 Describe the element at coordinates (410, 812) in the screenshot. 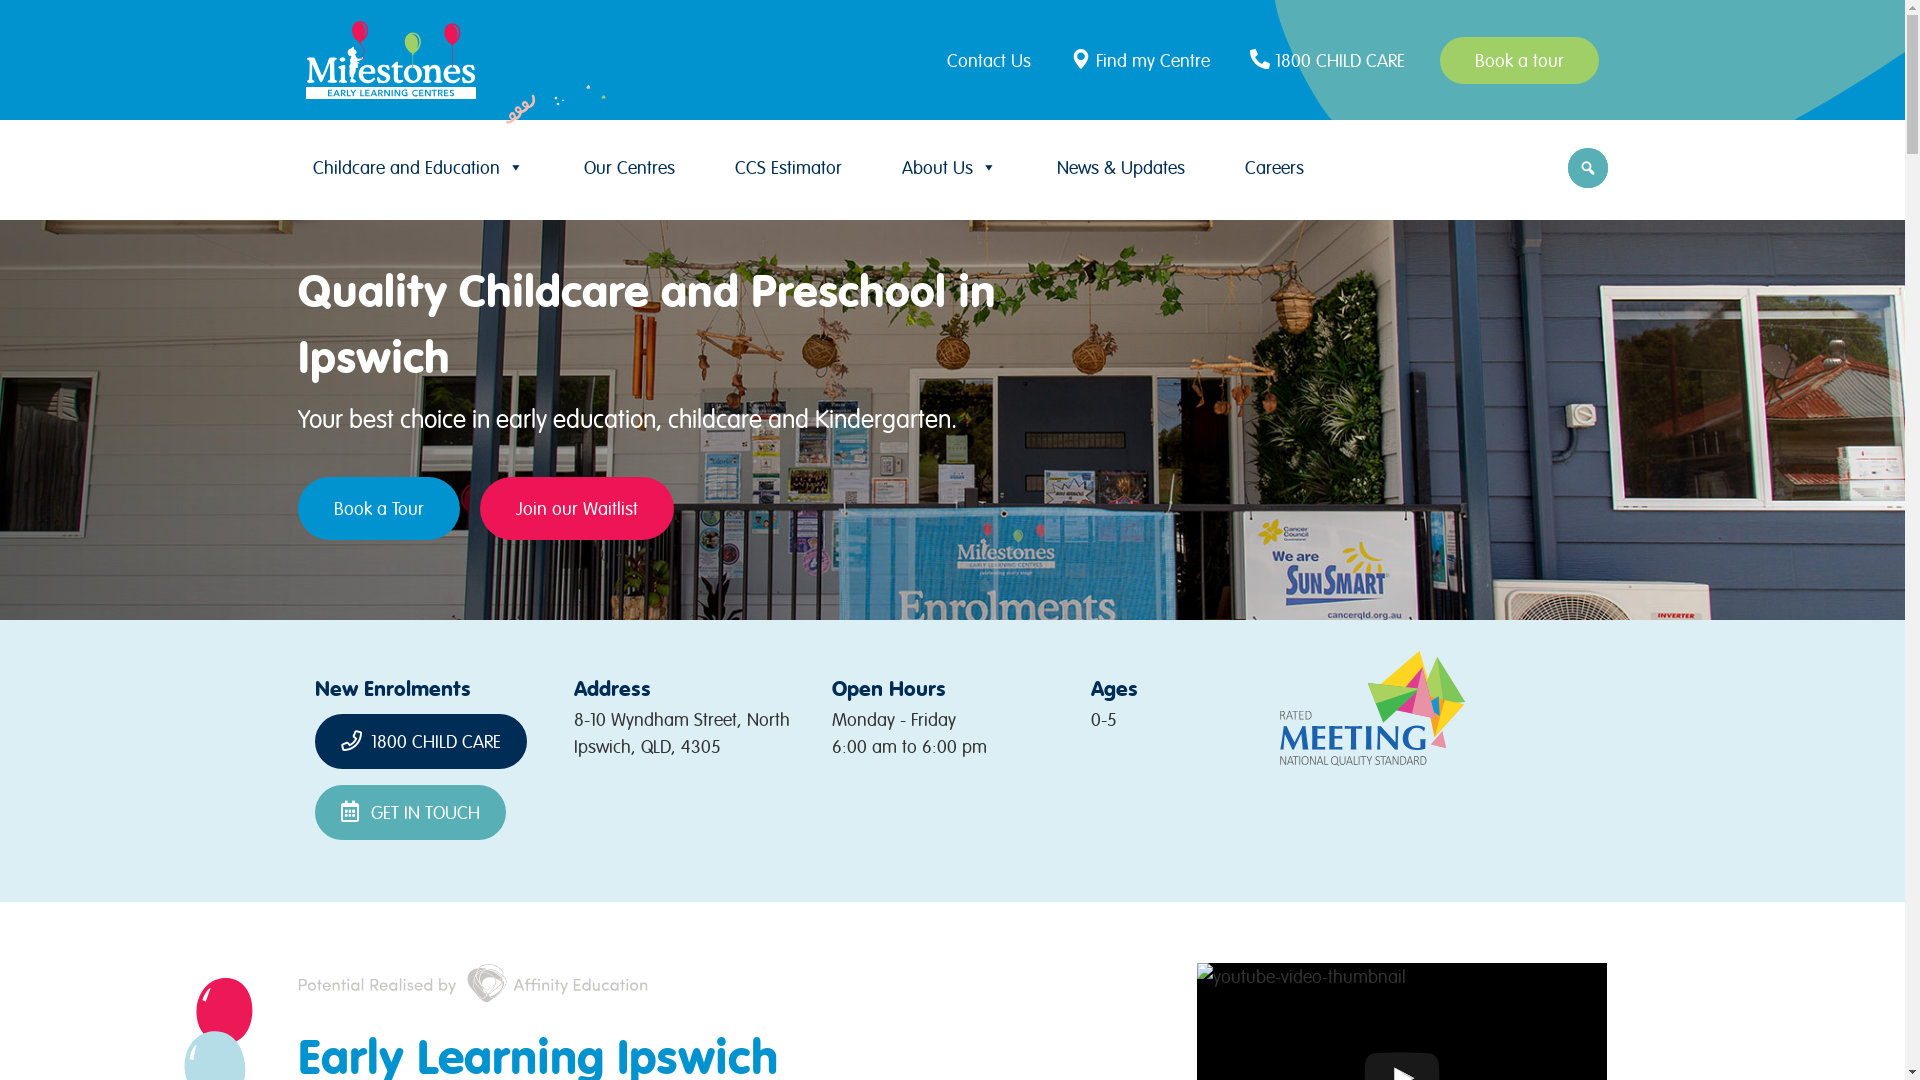

I see `GET IN TOUCH` at that location.